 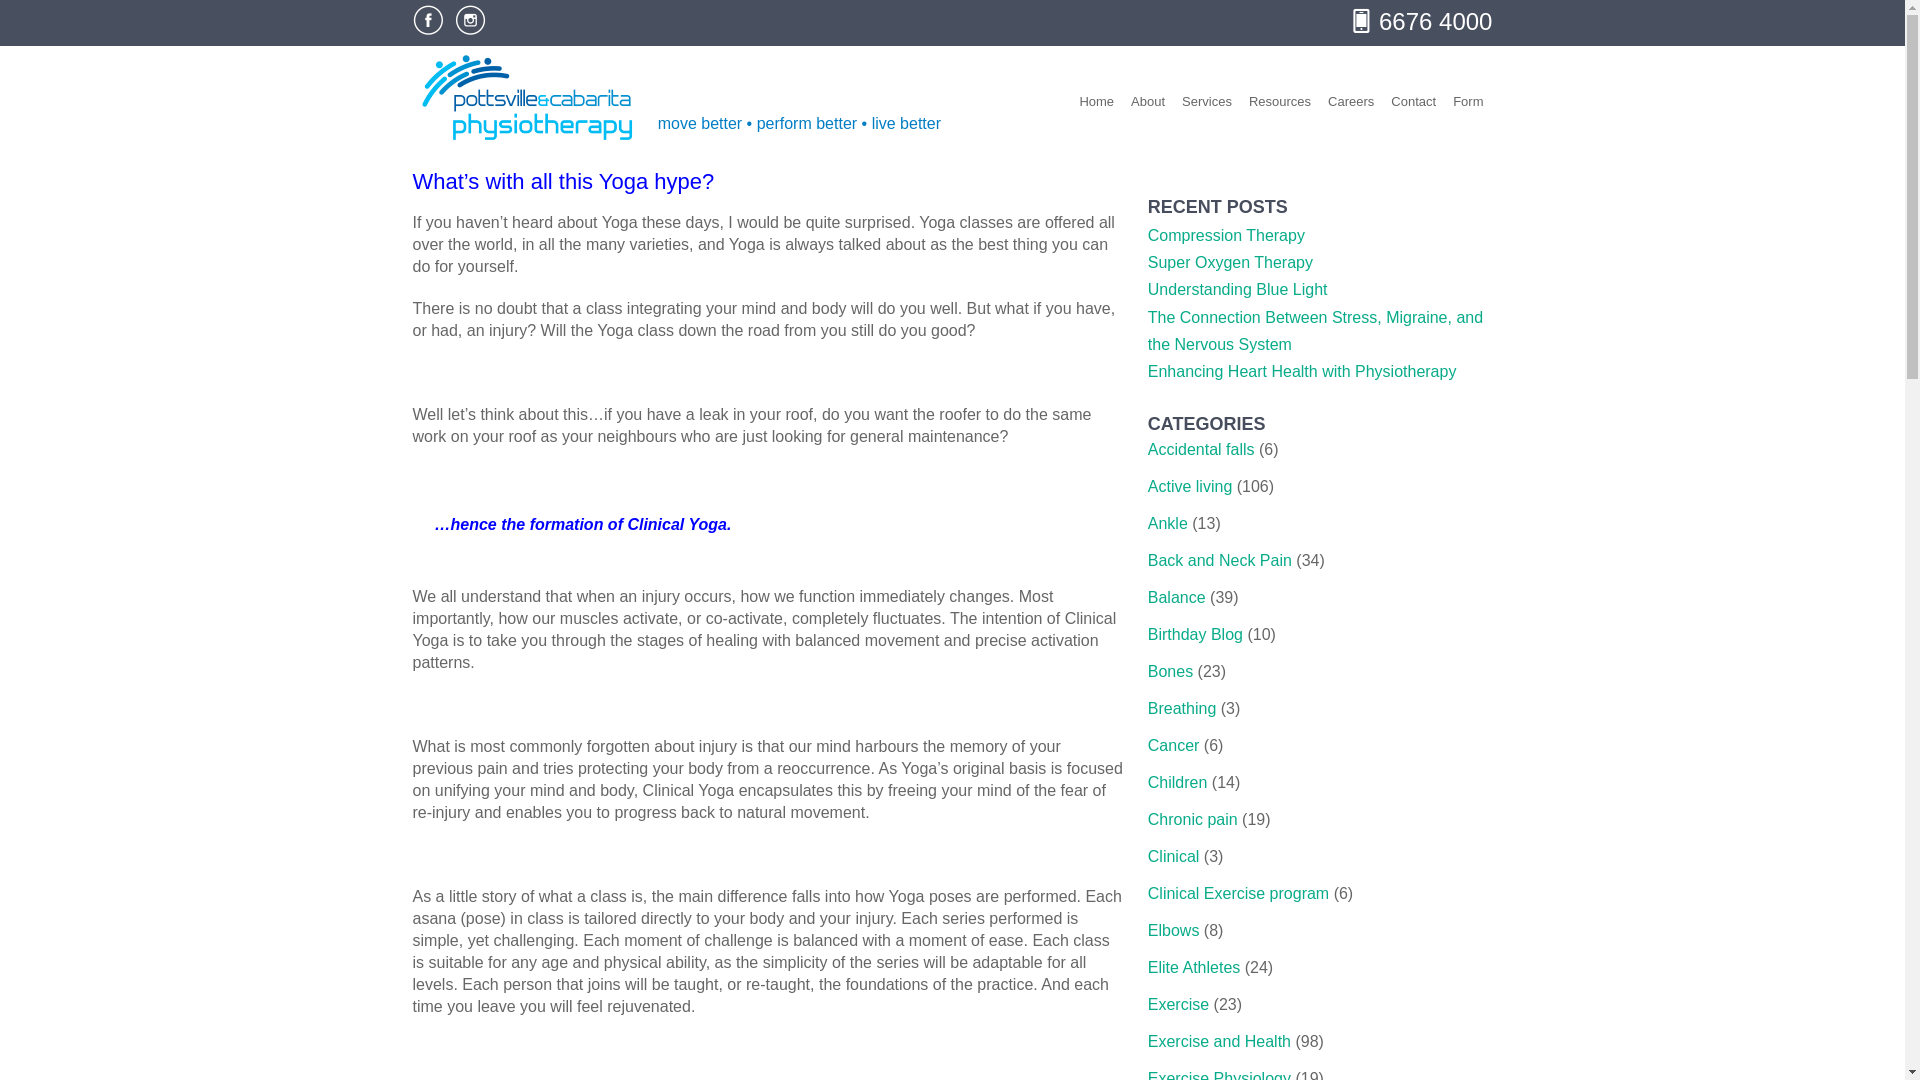 I want to click on Understanding Blue Light, so click(x=1238, y=289).